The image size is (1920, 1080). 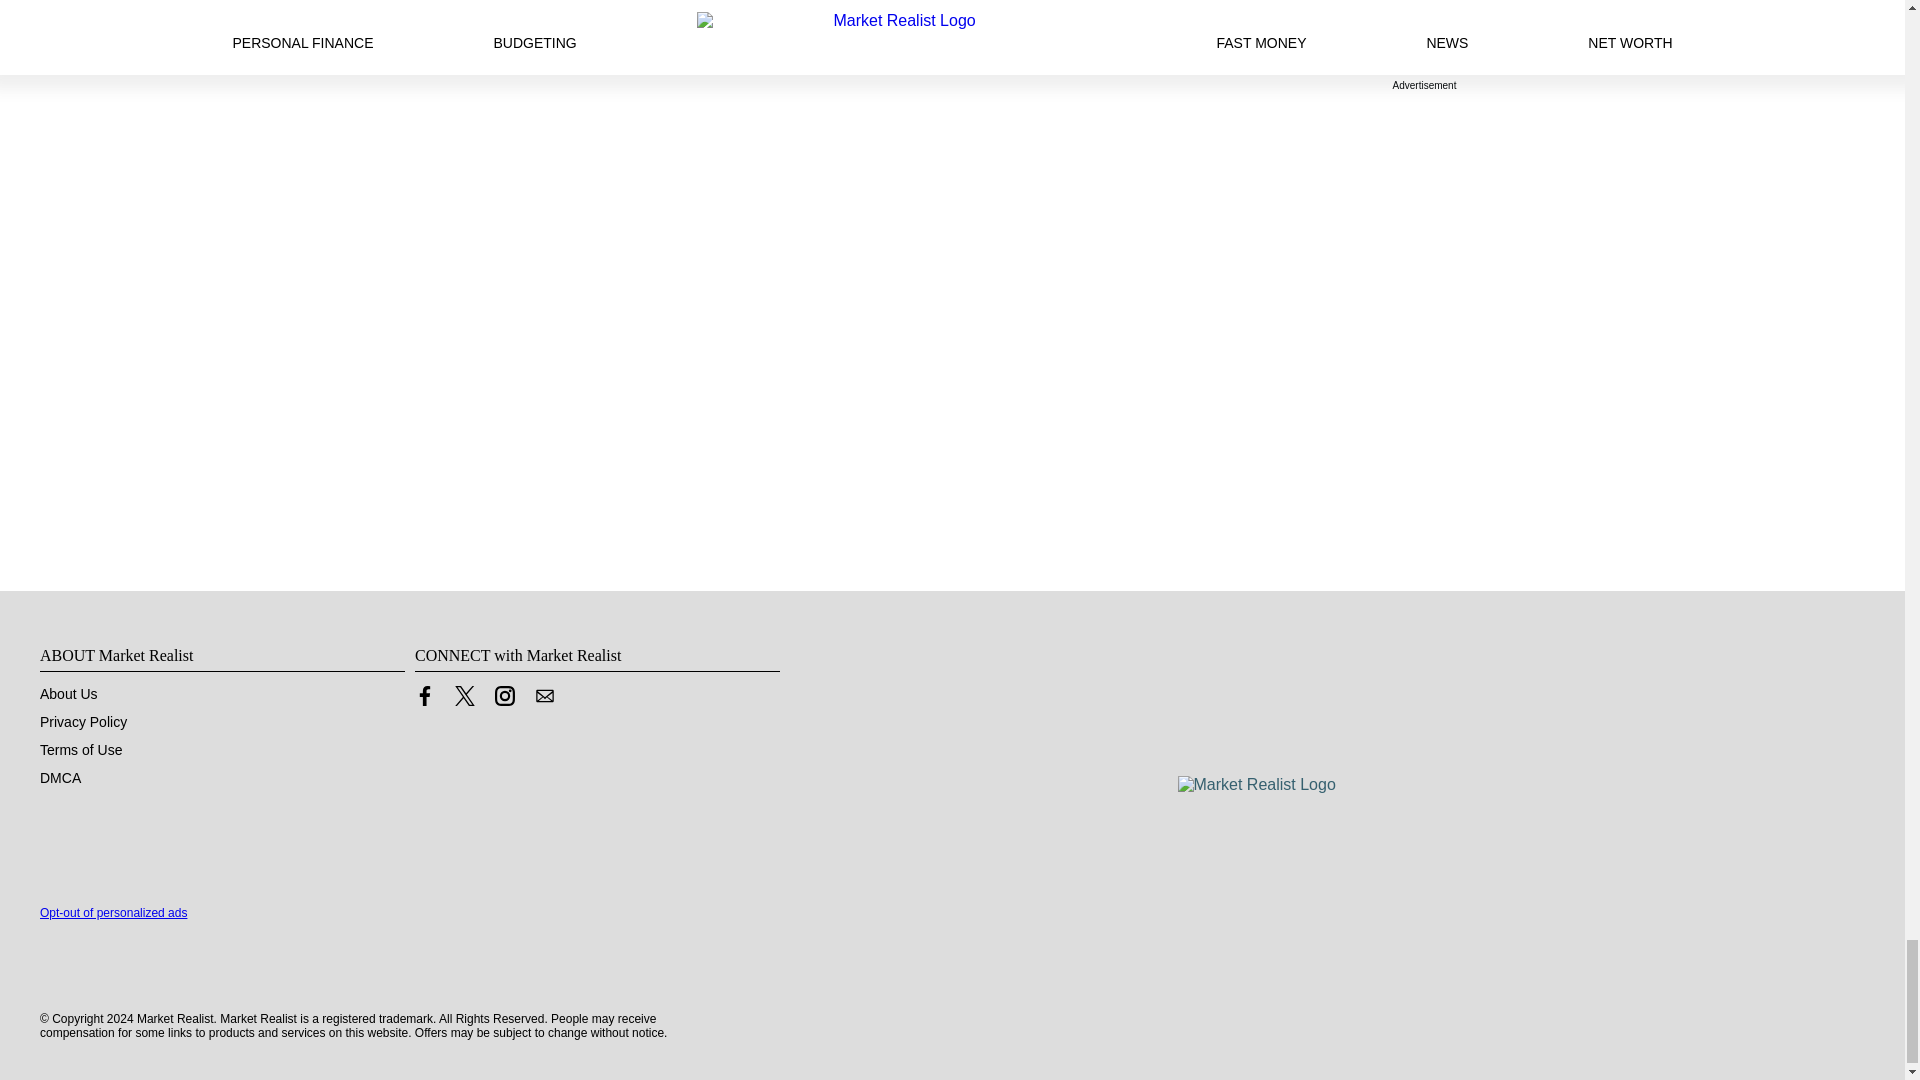 I want to click on Link to Instagram, so click(x=504, y=700).